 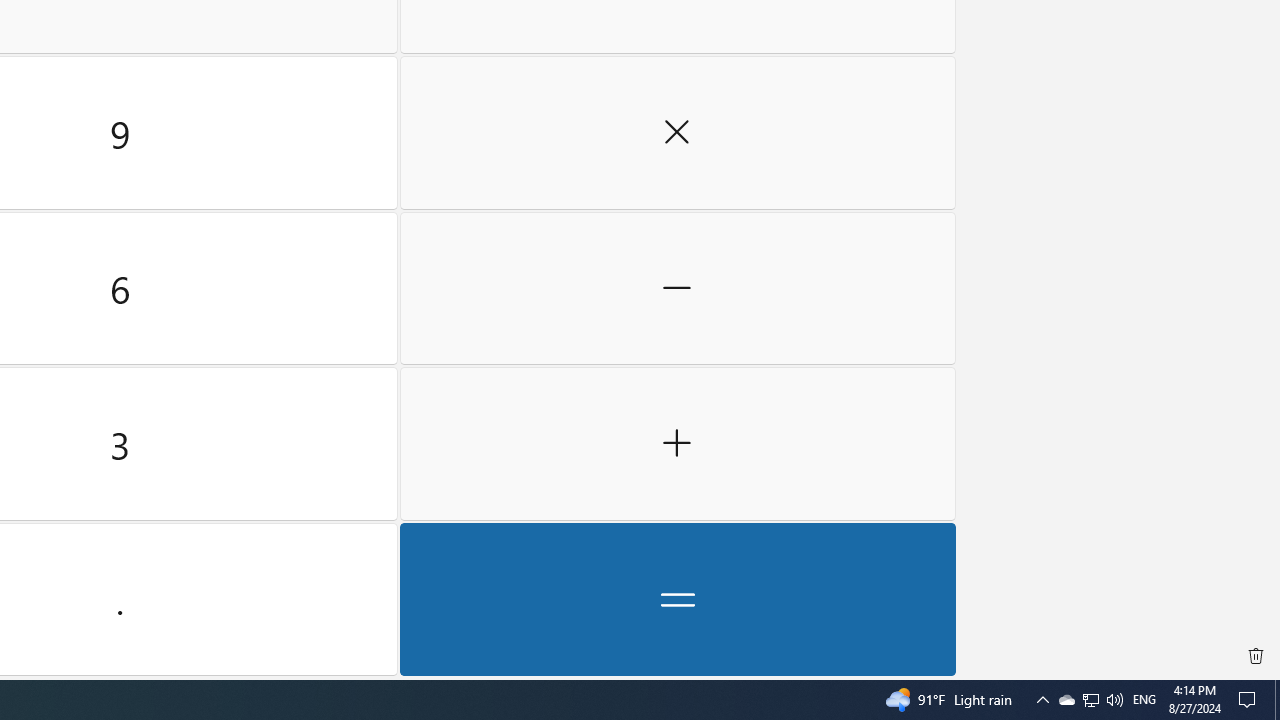 What do you see at coordinates (1256, 656) in the screenshot?
I see `Plus` at bounding box center [1256, 656].